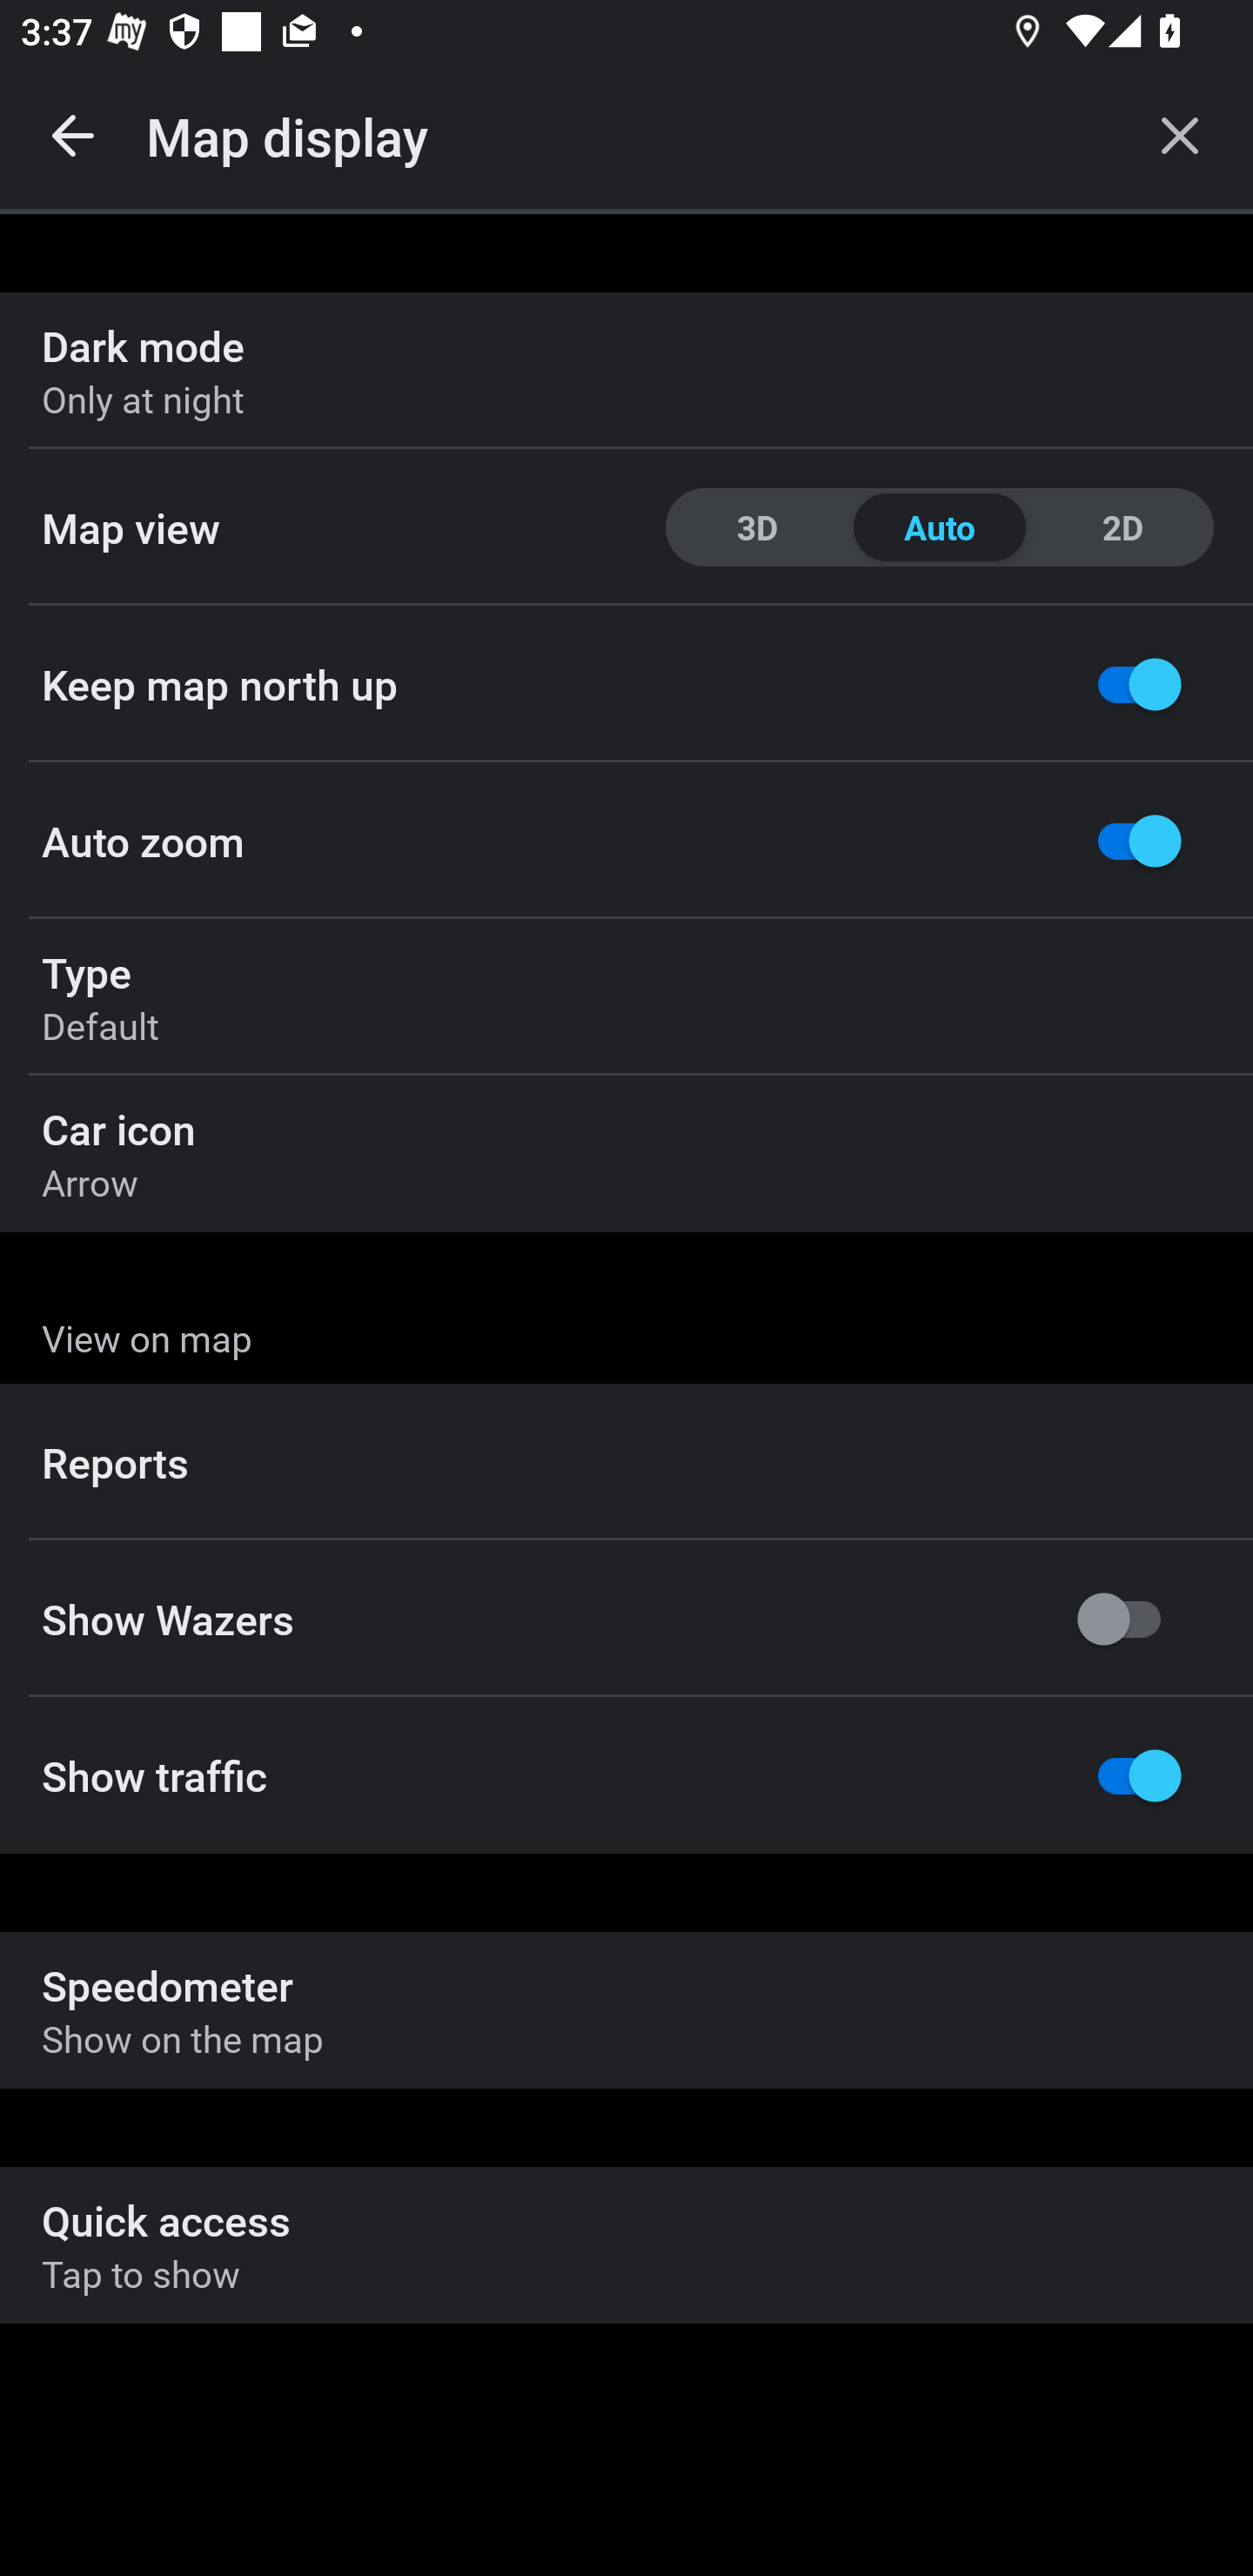  Describe the element at coordinates (626, 841) in the screenshot. I see `Auto zoom` at that location.